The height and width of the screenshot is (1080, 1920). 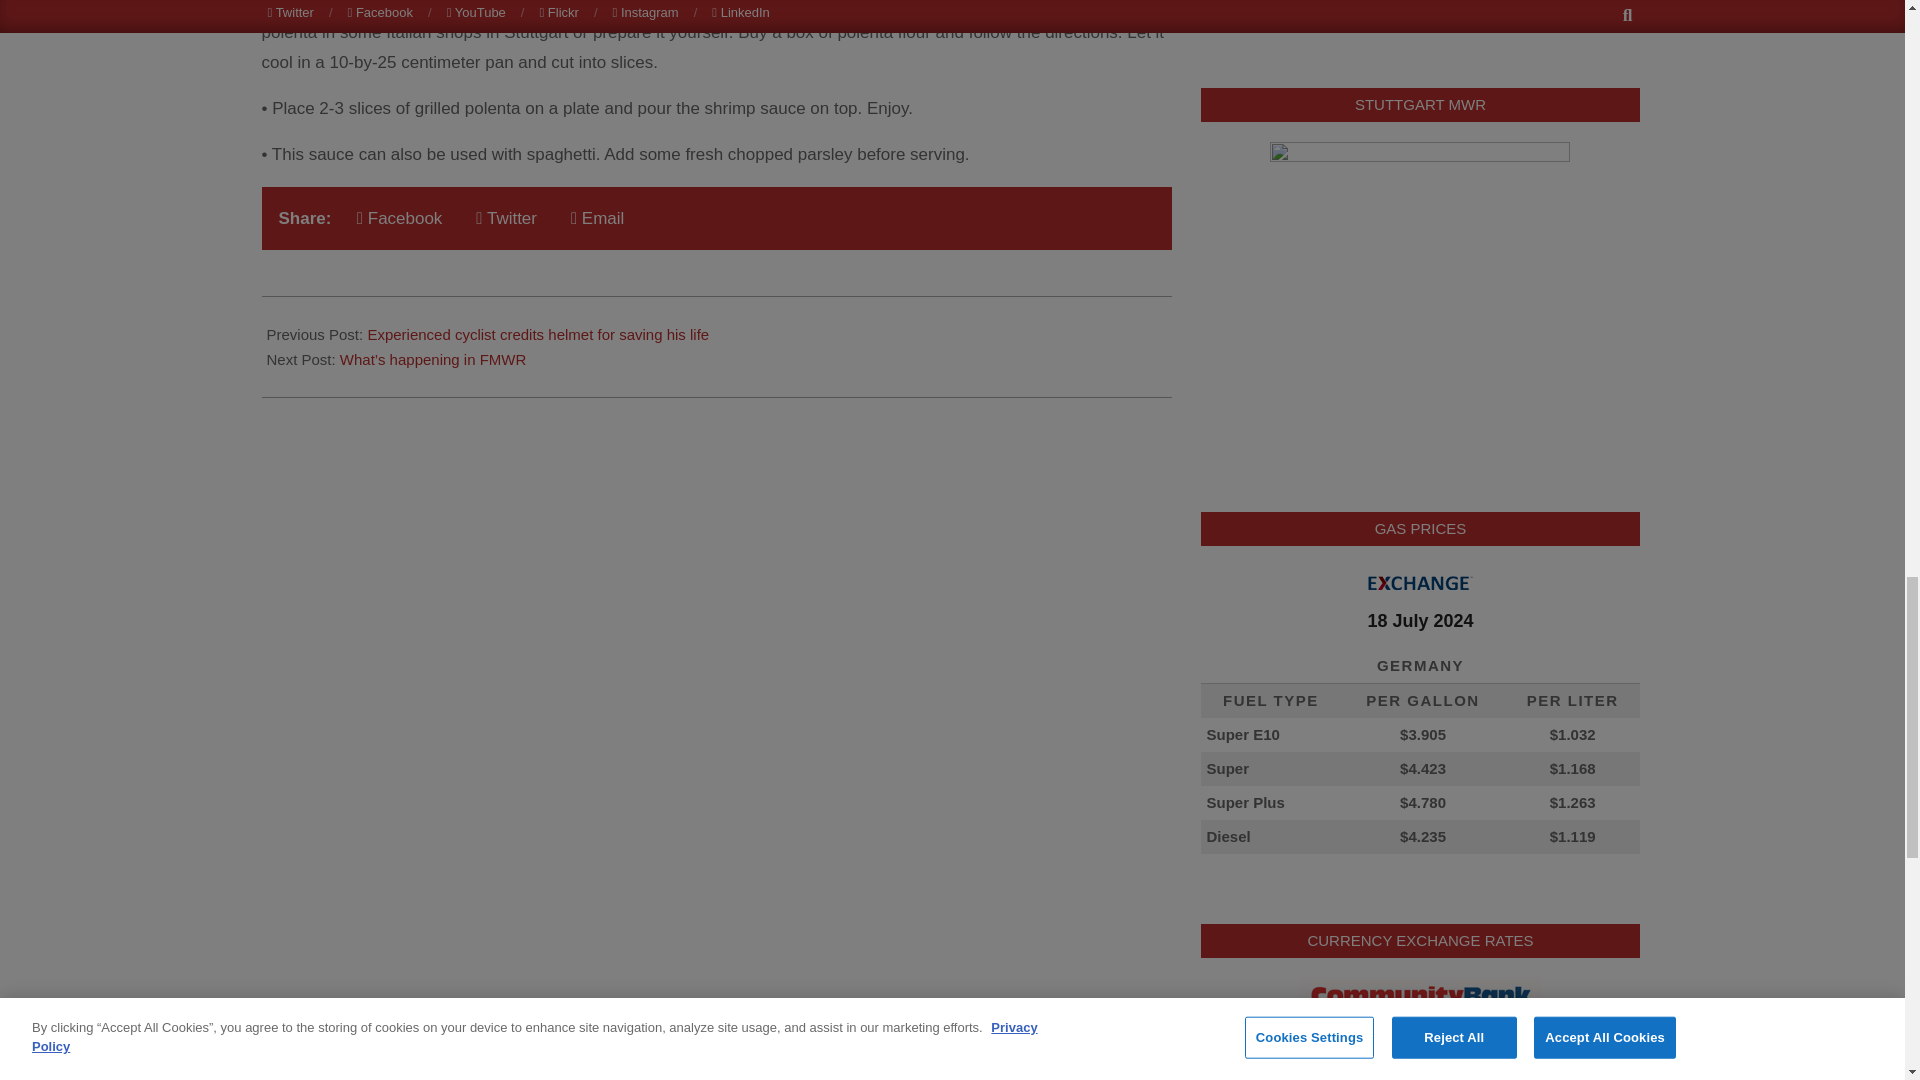 I want to click on Share on Facebook, so click(x=399, y=218).